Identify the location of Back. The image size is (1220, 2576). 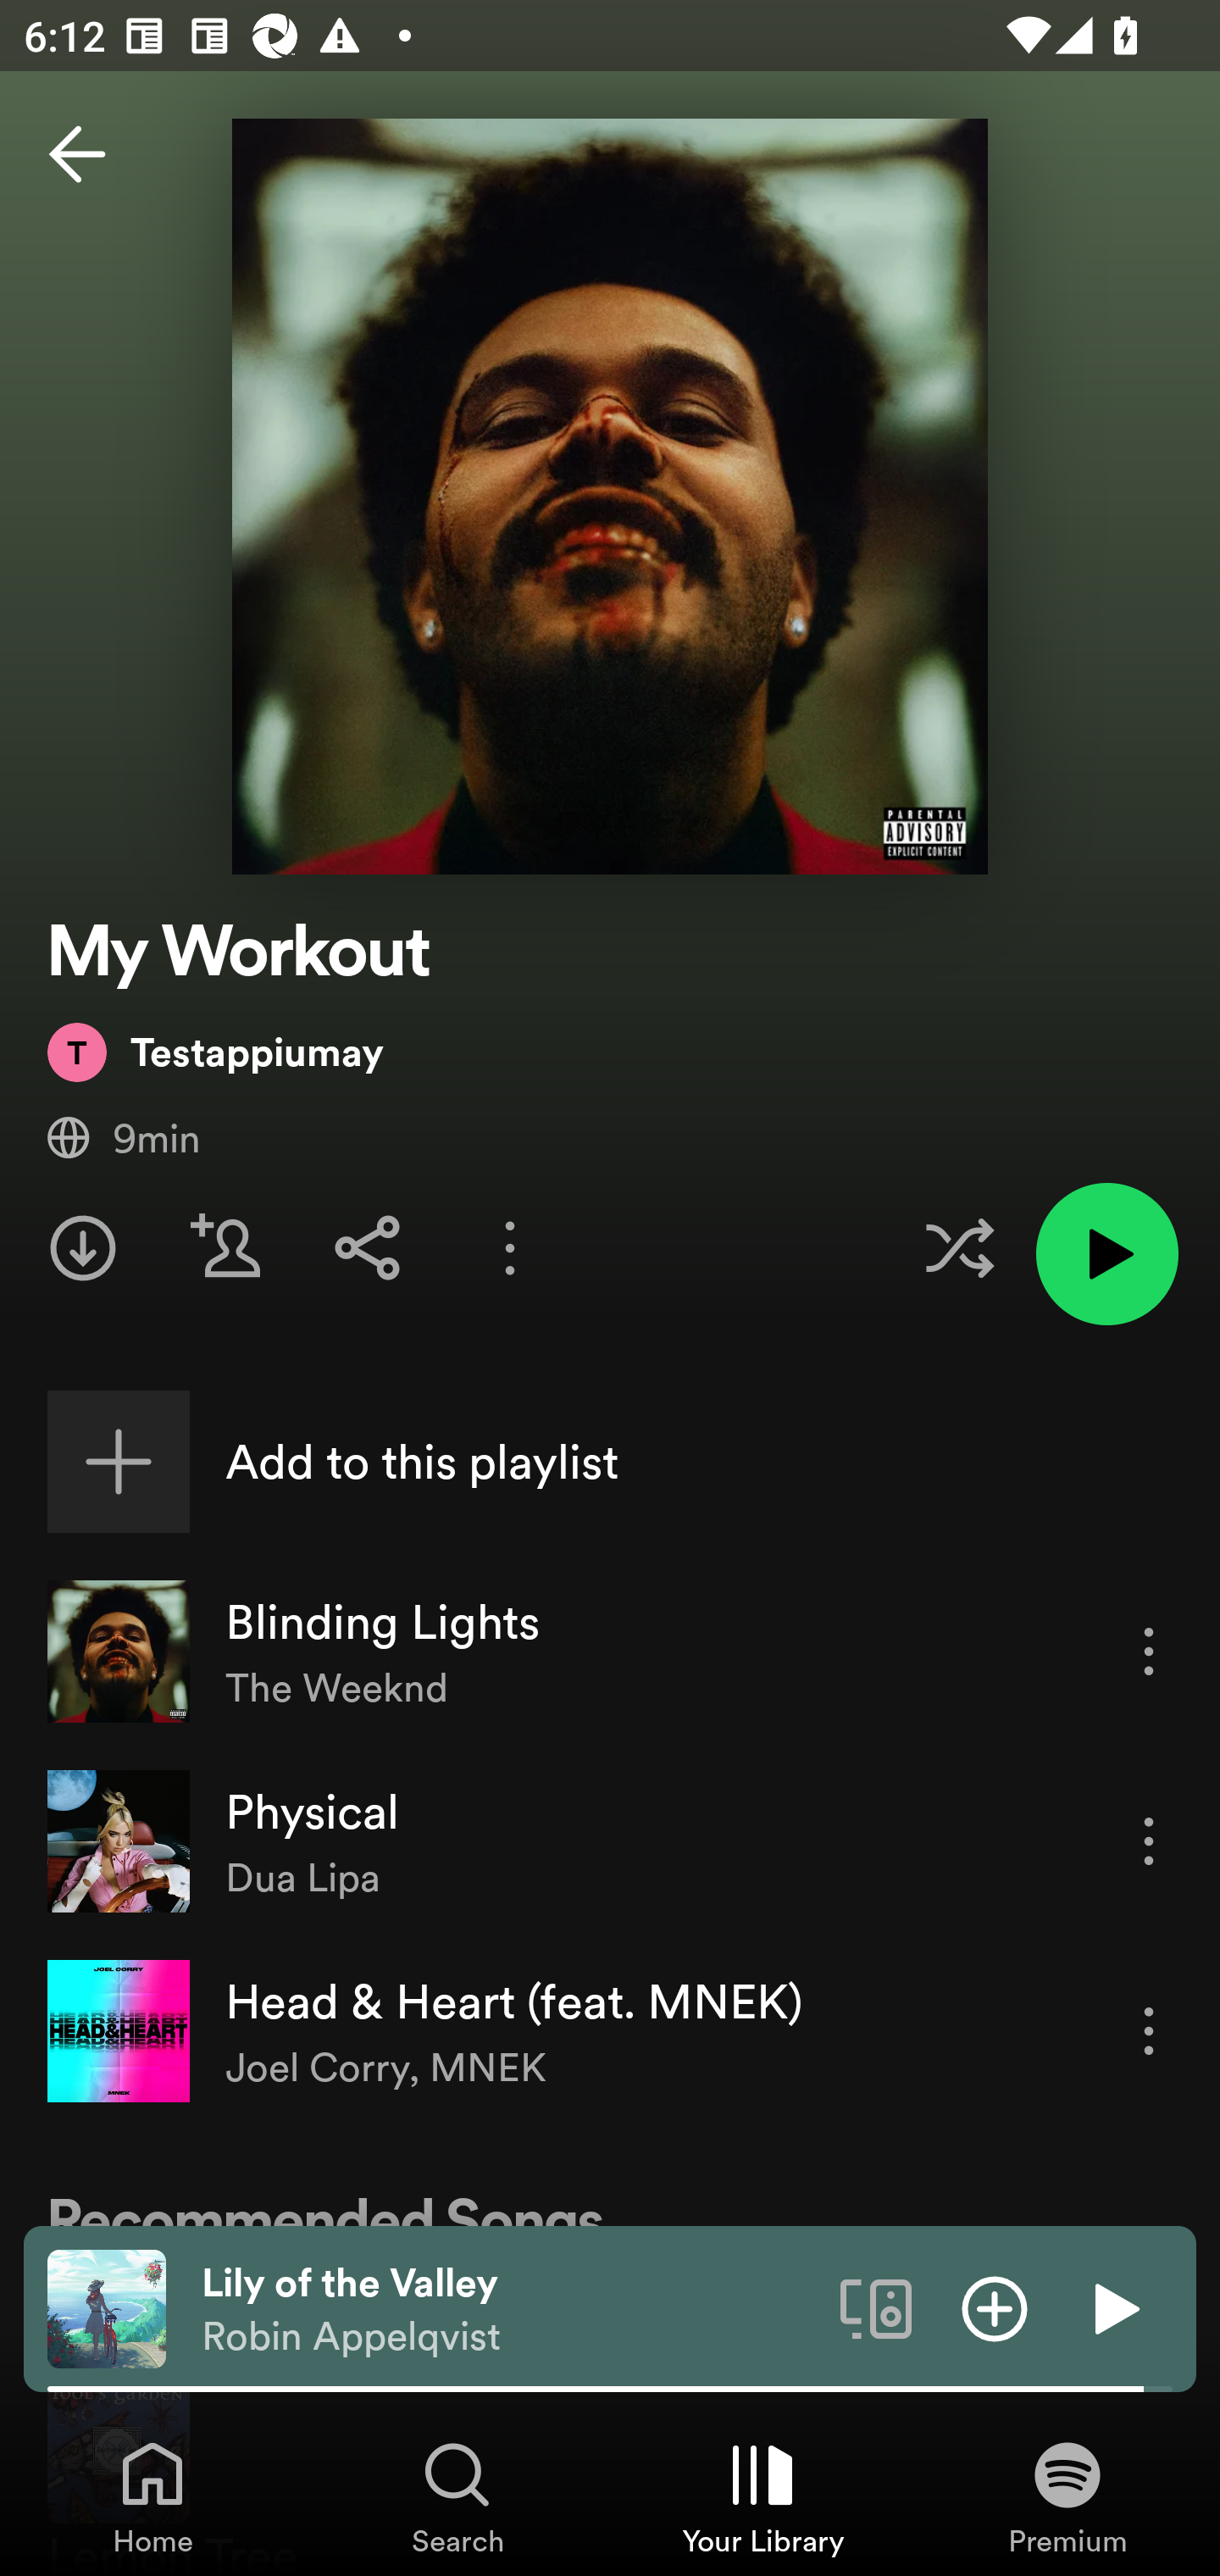
(77, 154).